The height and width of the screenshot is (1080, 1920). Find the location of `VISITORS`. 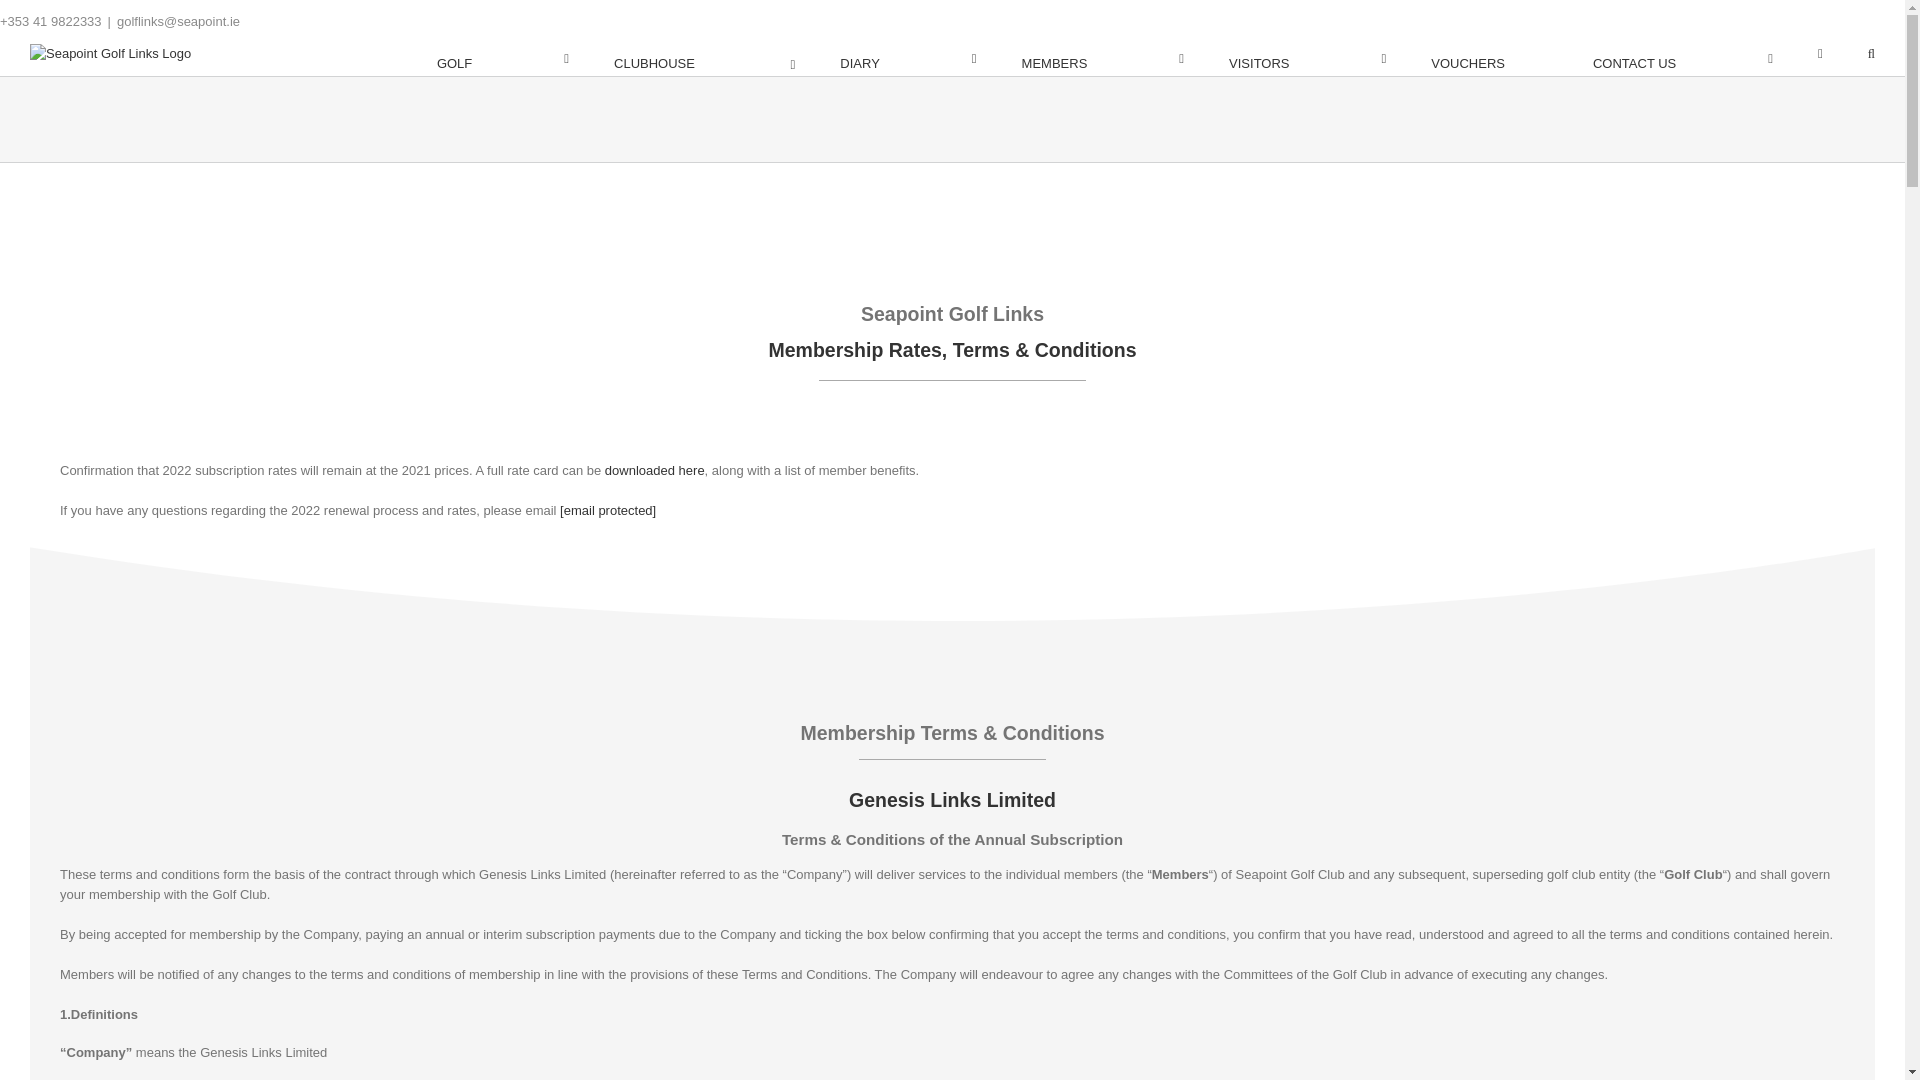

VISITORS is located at coordinates (1307, 59).